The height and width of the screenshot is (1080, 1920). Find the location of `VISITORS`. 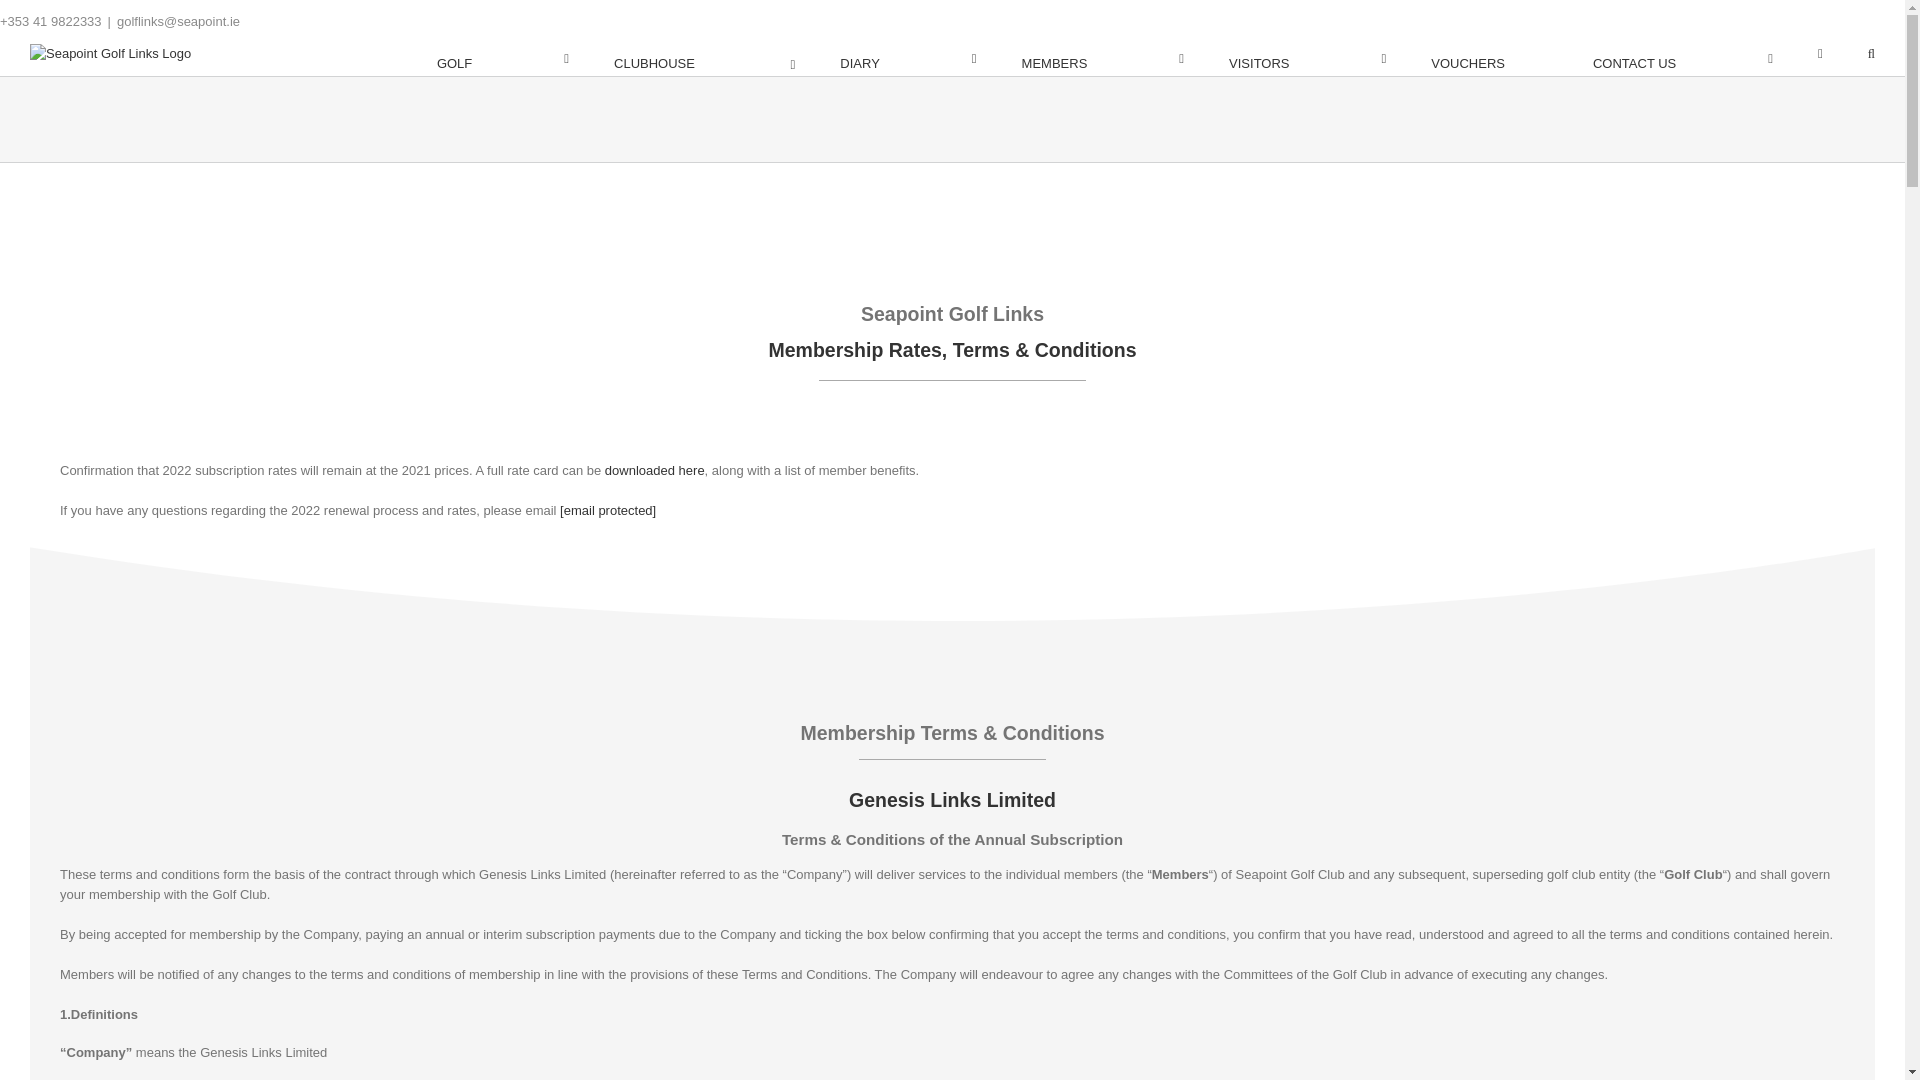

VISITORS is located at coordinates (1307, 59).